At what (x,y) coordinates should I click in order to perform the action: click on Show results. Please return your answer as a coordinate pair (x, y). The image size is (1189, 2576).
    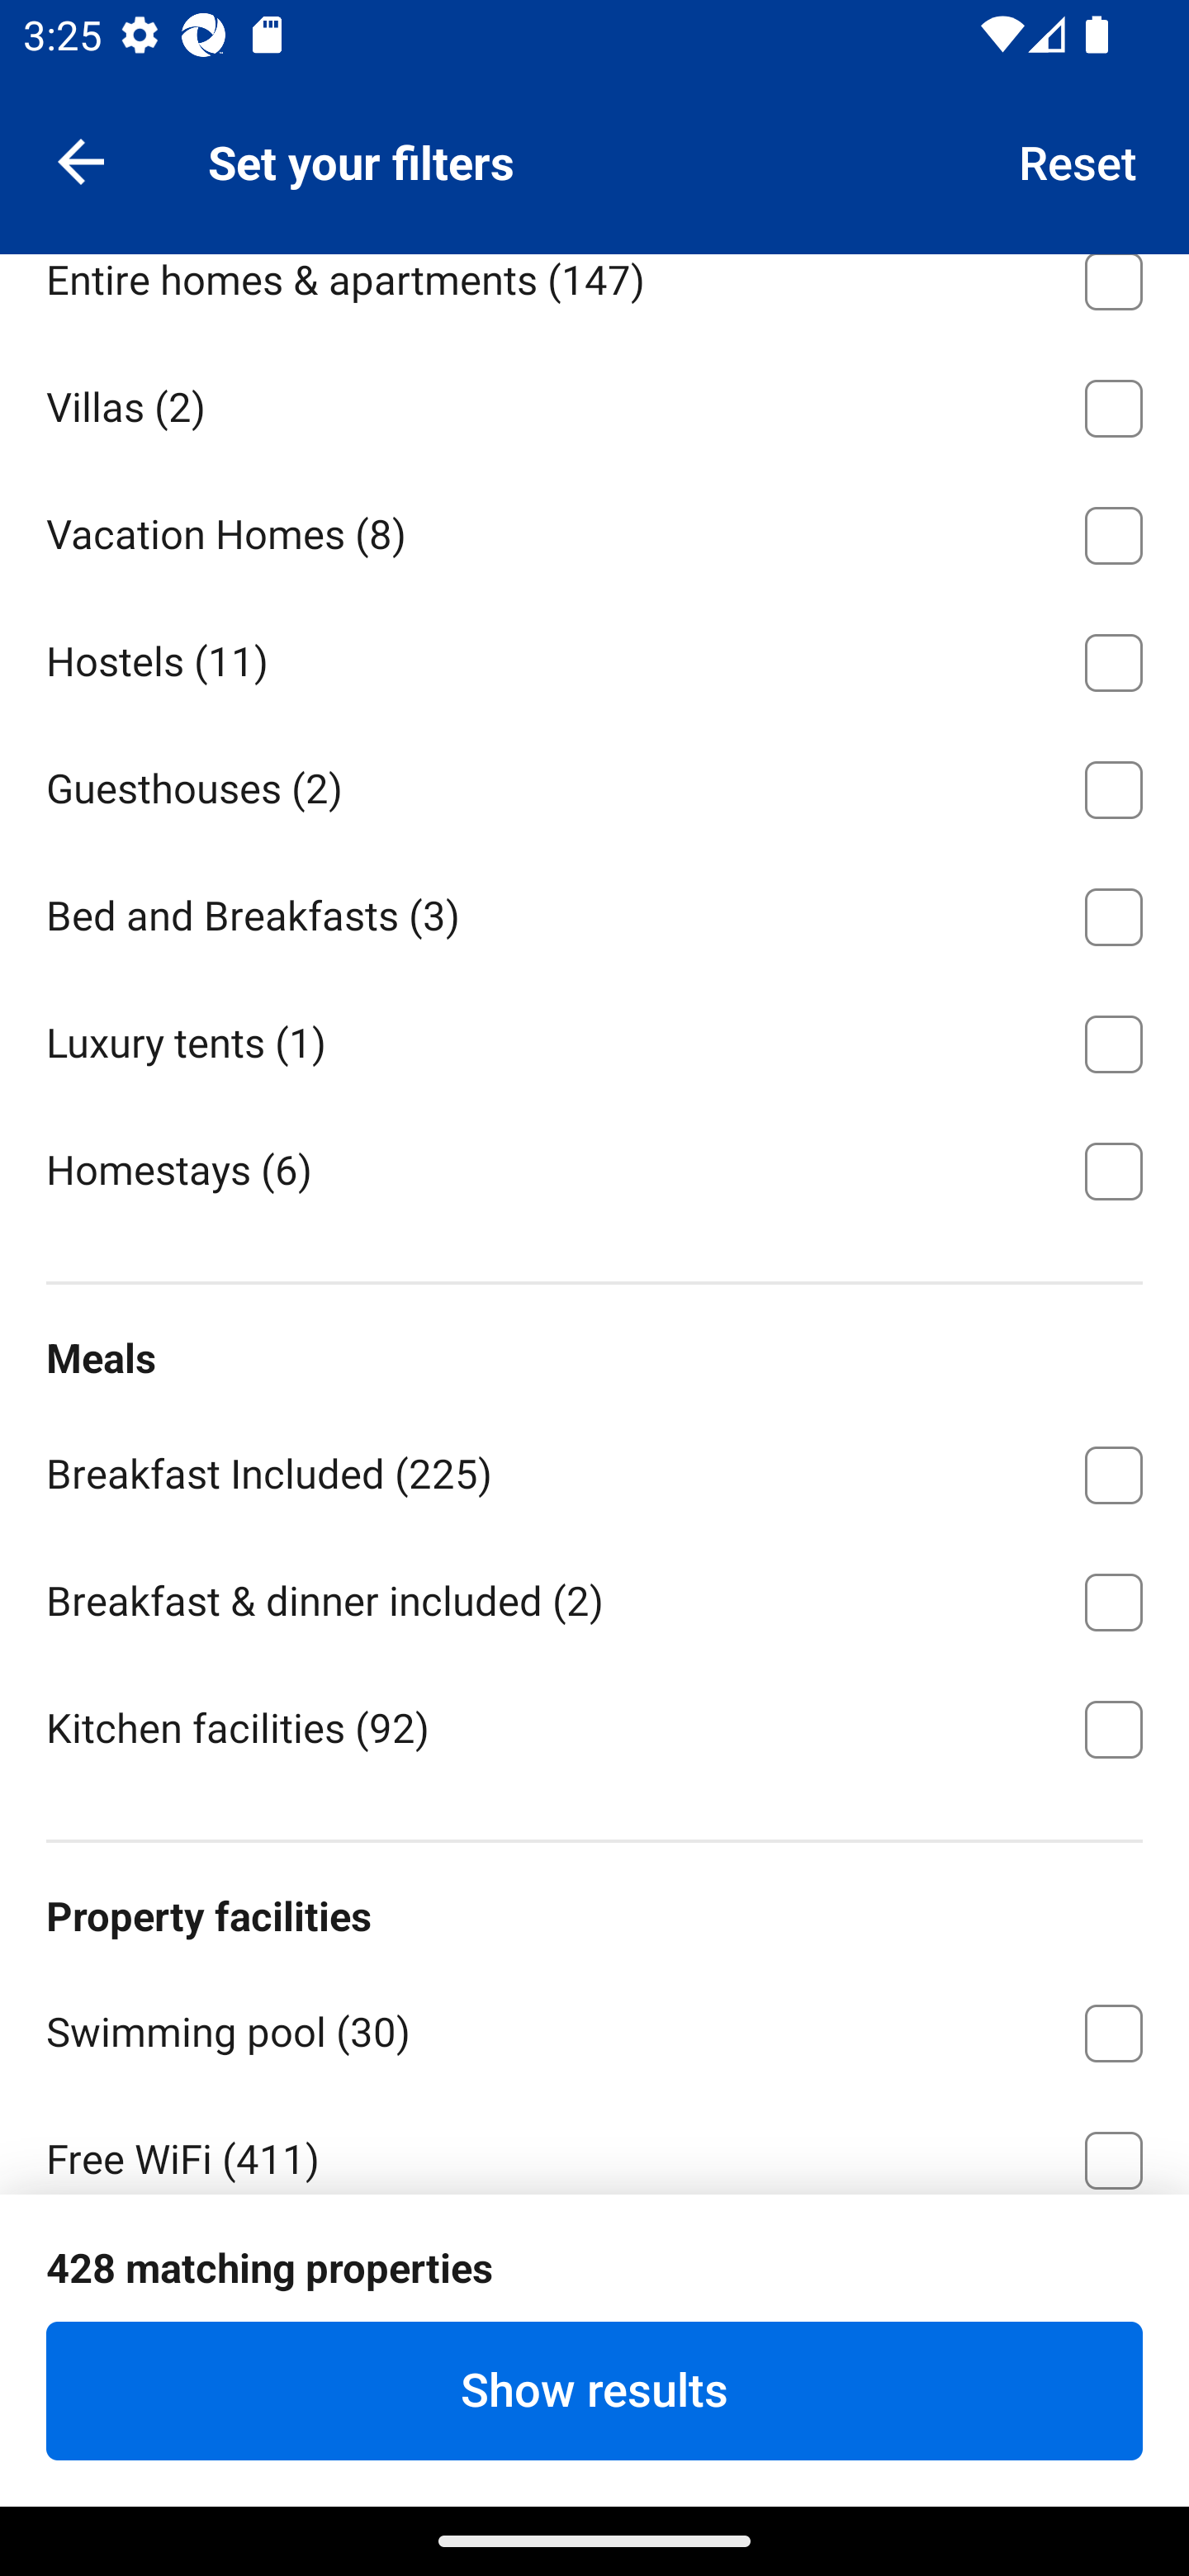
    Looking at the image, I should click on (594, 2390).